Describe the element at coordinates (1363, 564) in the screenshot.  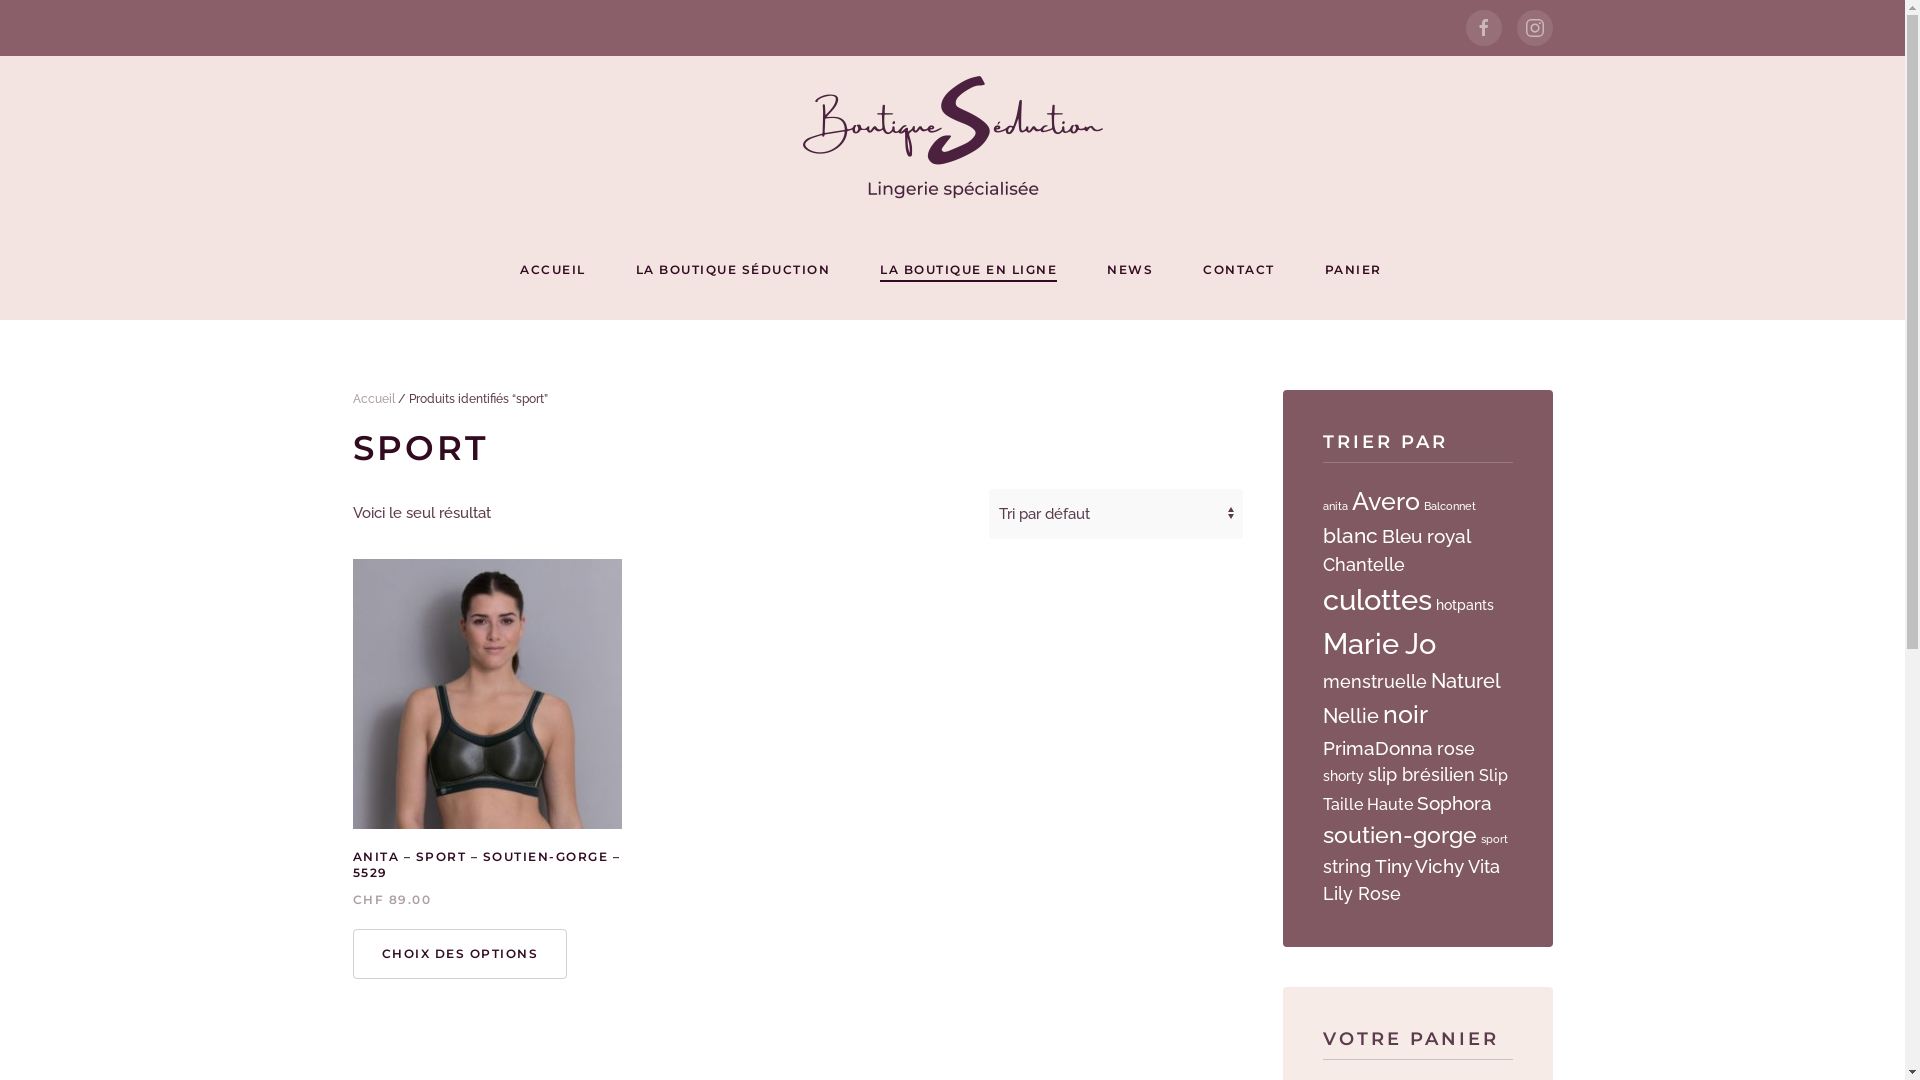
I see `Chantelle` at that location.